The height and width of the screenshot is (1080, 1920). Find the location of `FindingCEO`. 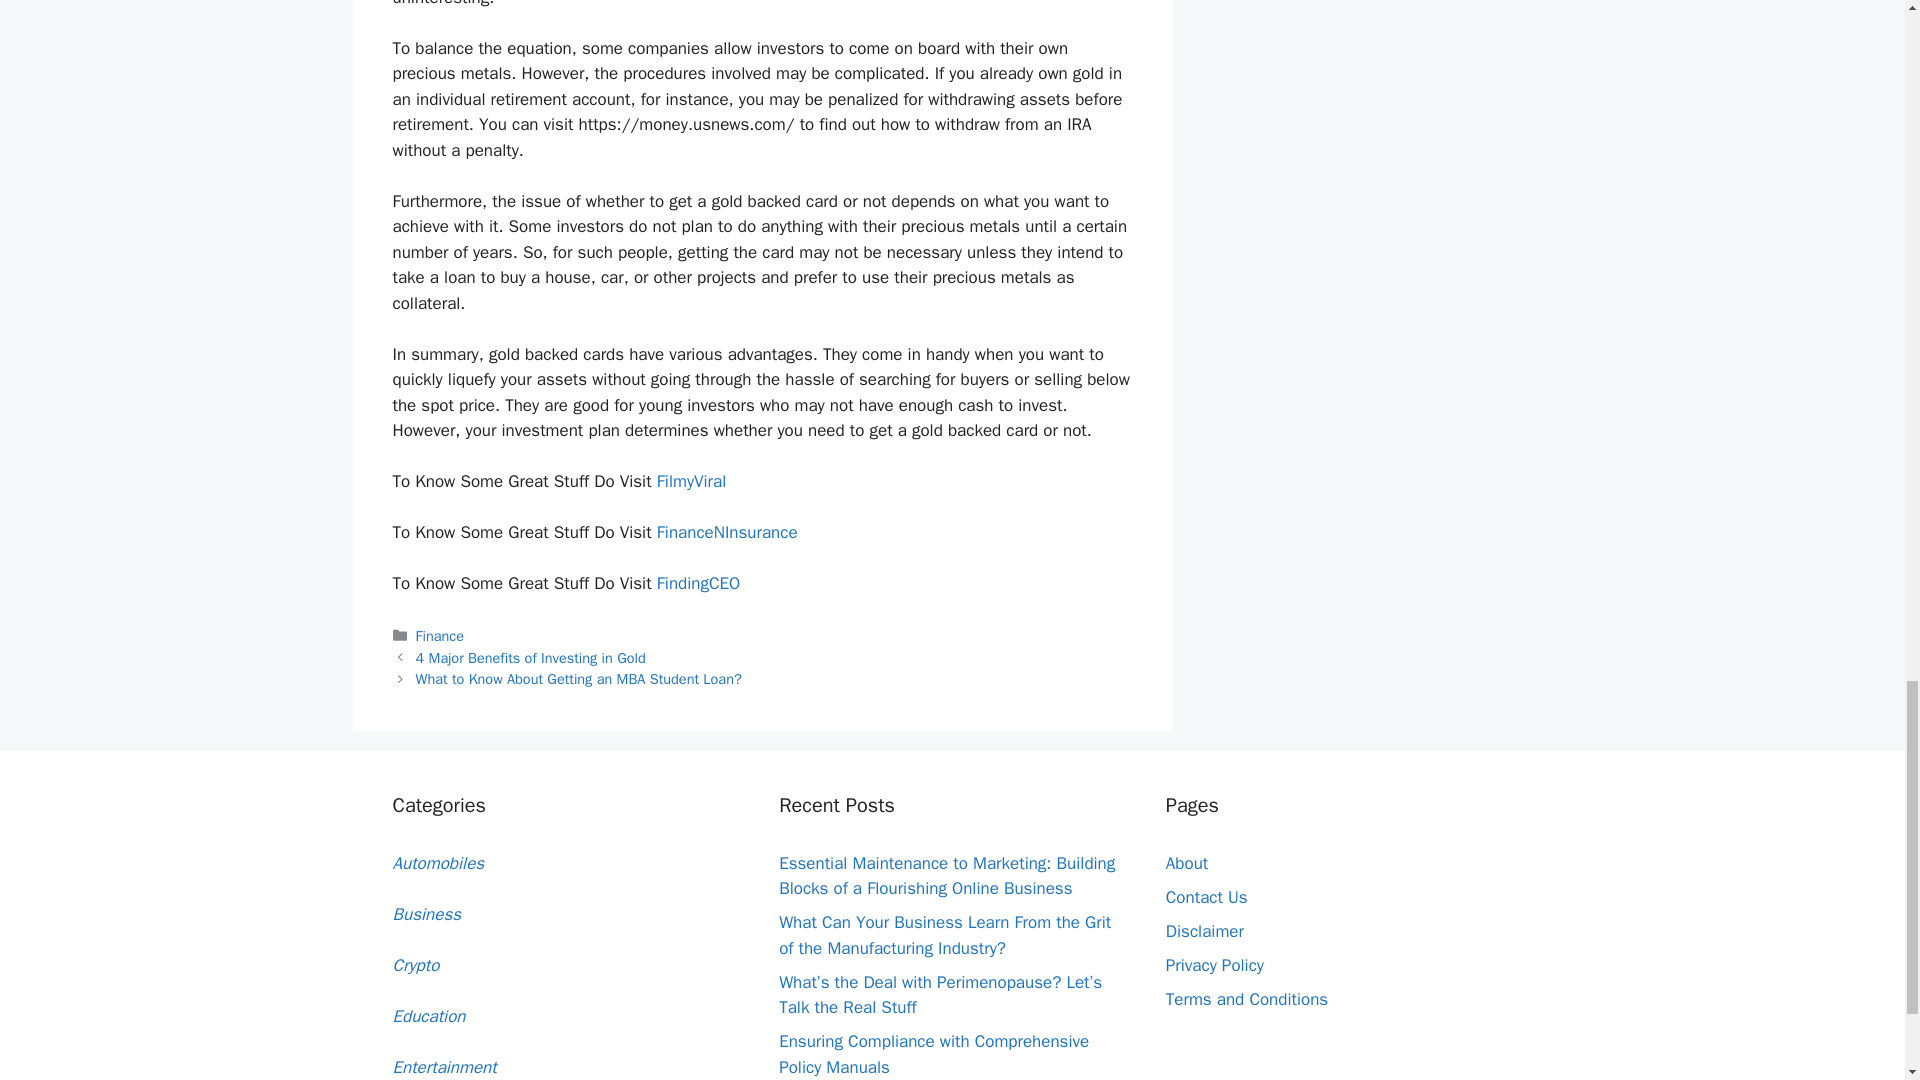

FindingCEO is located at coordinates (698, 584).